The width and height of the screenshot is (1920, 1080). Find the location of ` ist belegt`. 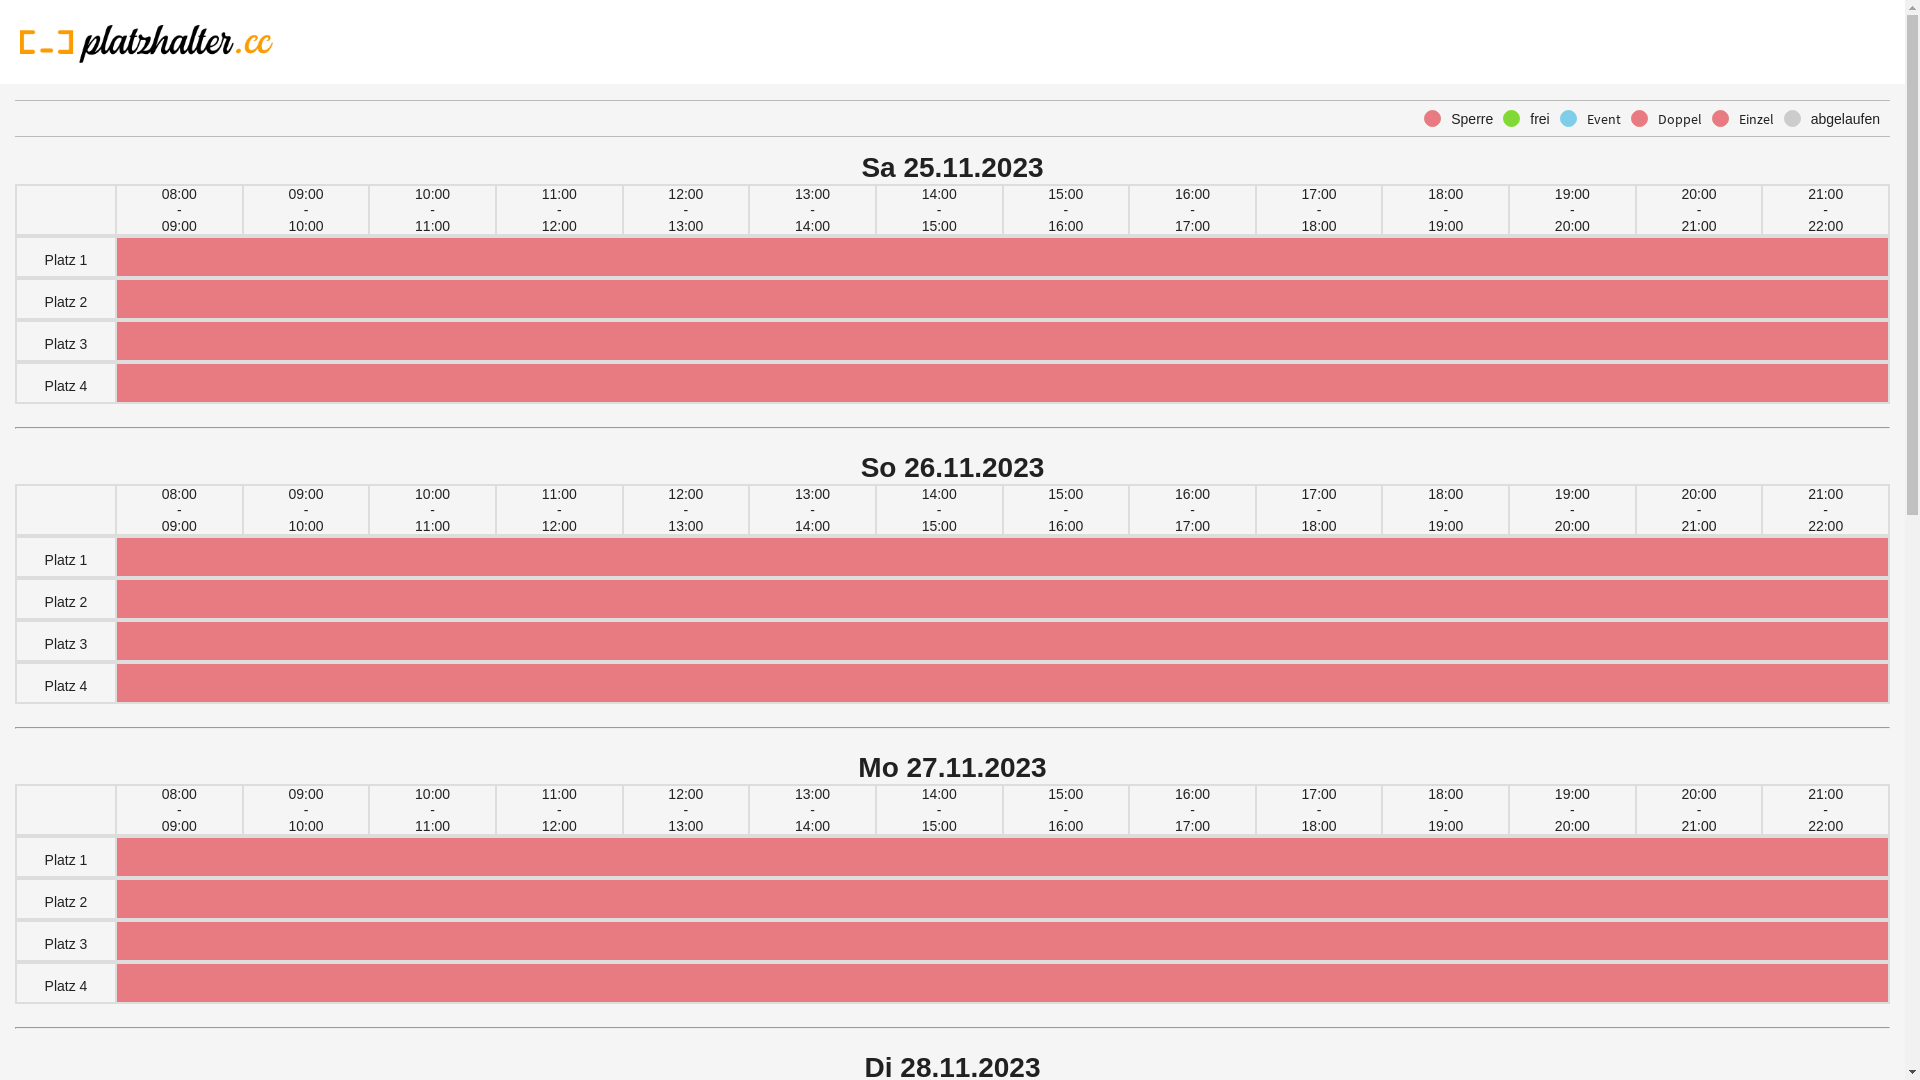

 ist belegt is located at coordinates (1002, 689).